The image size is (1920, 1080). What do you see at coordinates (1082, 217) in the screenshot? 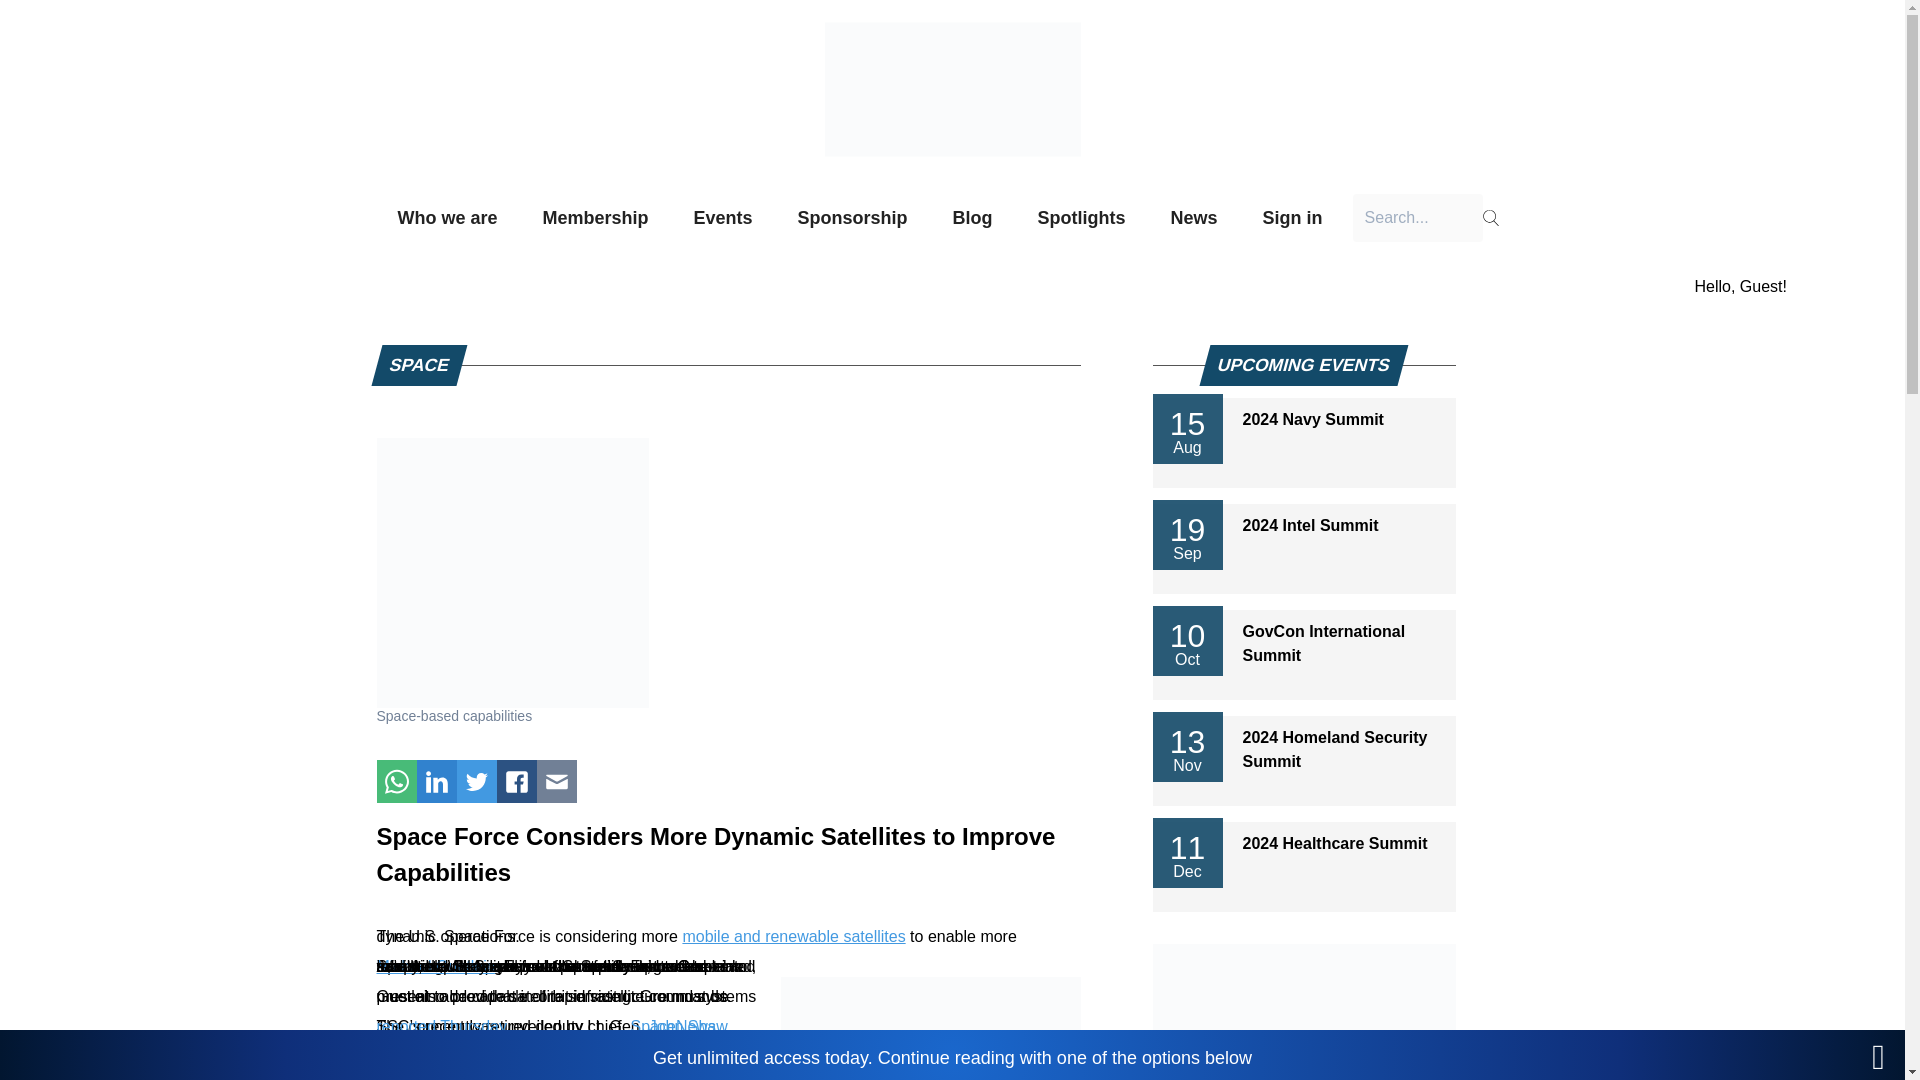
I see `Spotlights` at bounding box center [1082, 217].